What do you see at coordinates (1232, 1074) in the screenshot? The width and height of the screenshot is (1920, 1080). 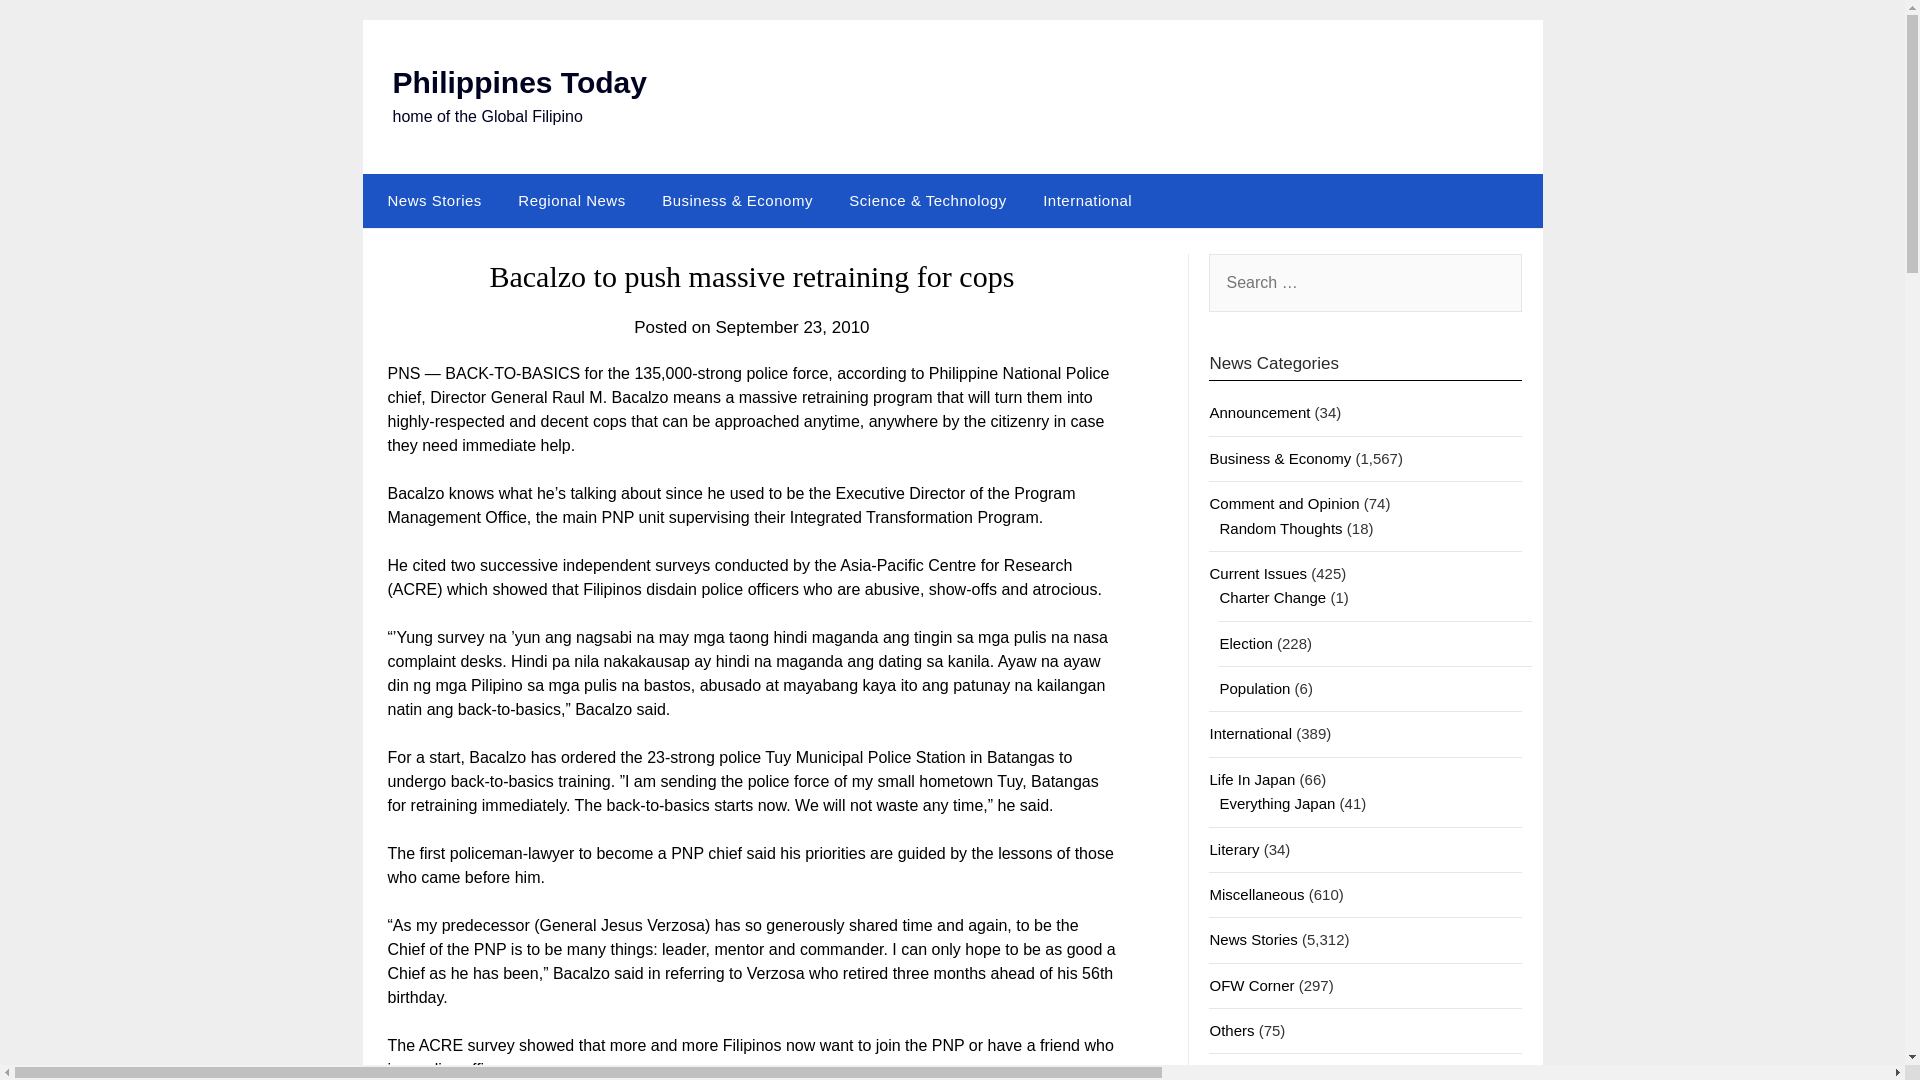 I see `People` at bounding box center [1232, 1074].